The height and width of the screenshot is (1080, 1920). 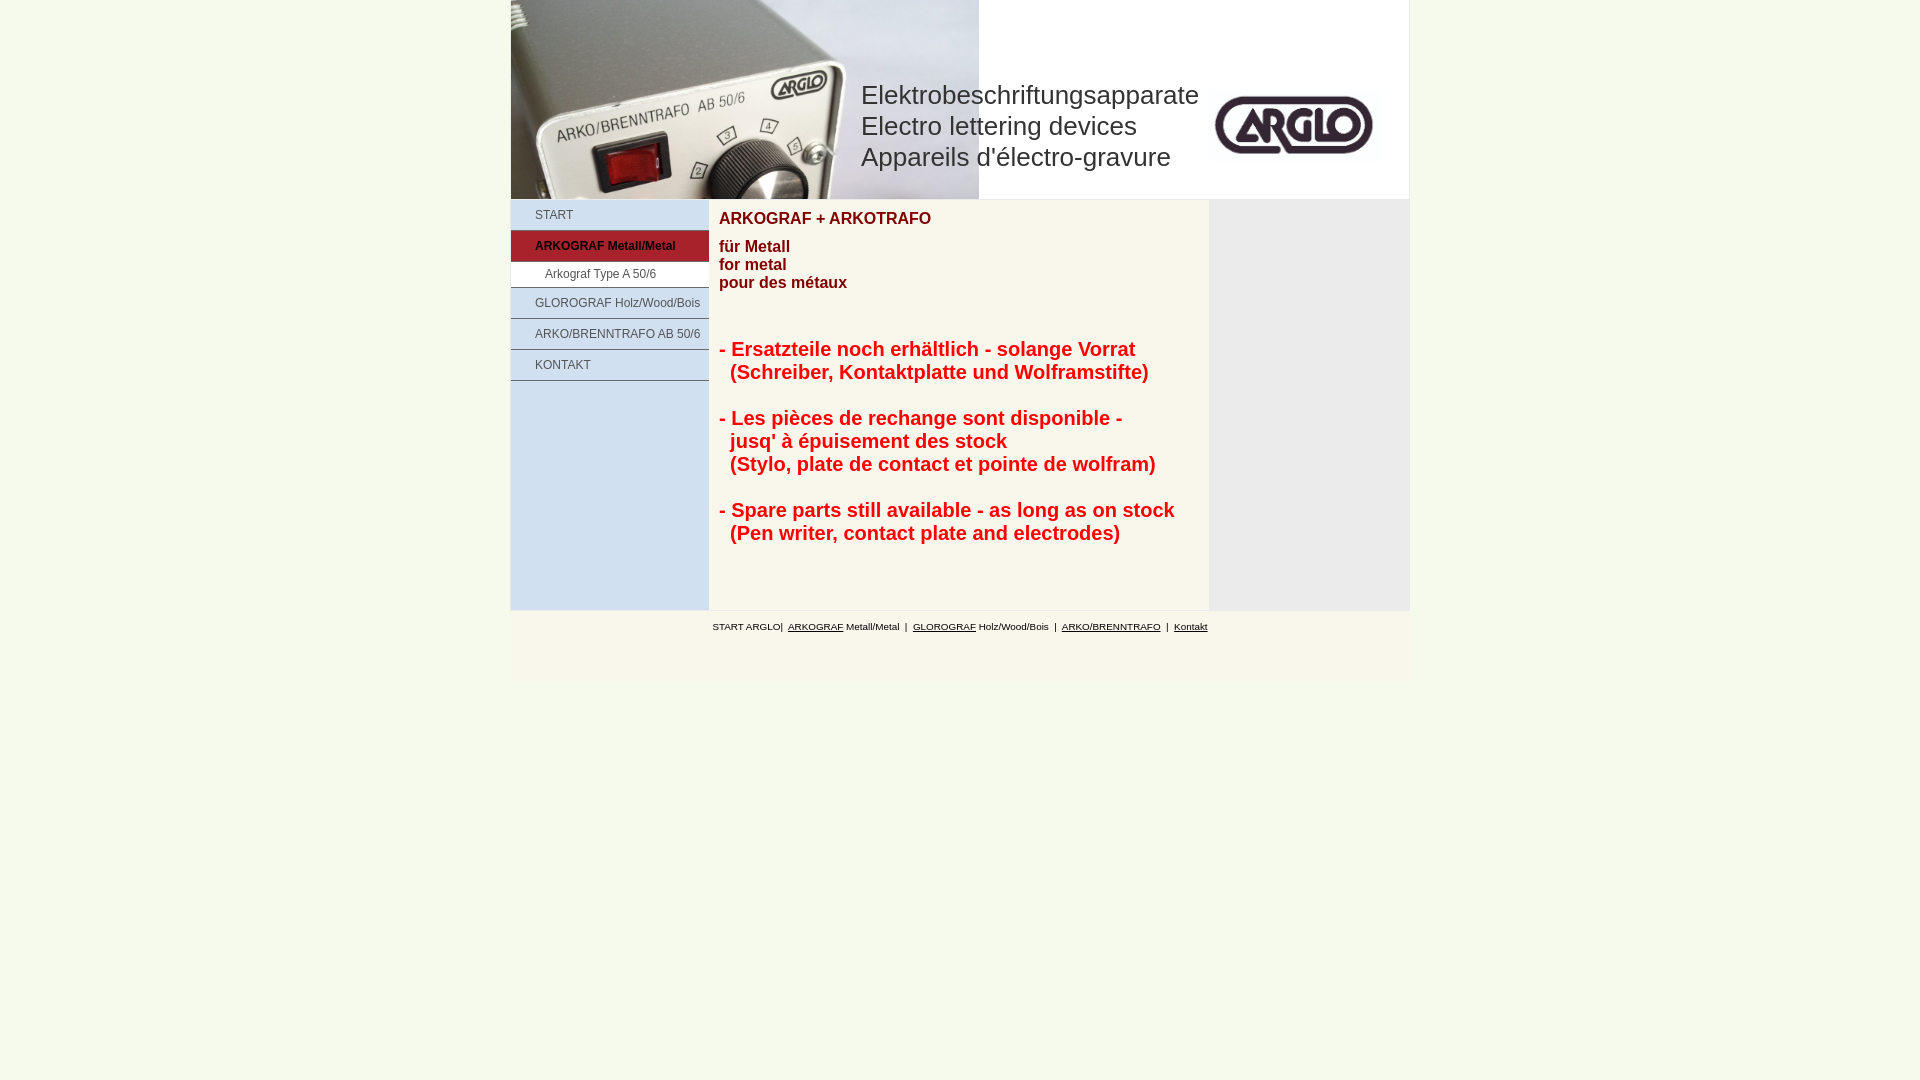 What do you see at coordinates (944, 626) in the screenshot?
I see `GLOROGRAF` at bounding box center [944, 626].